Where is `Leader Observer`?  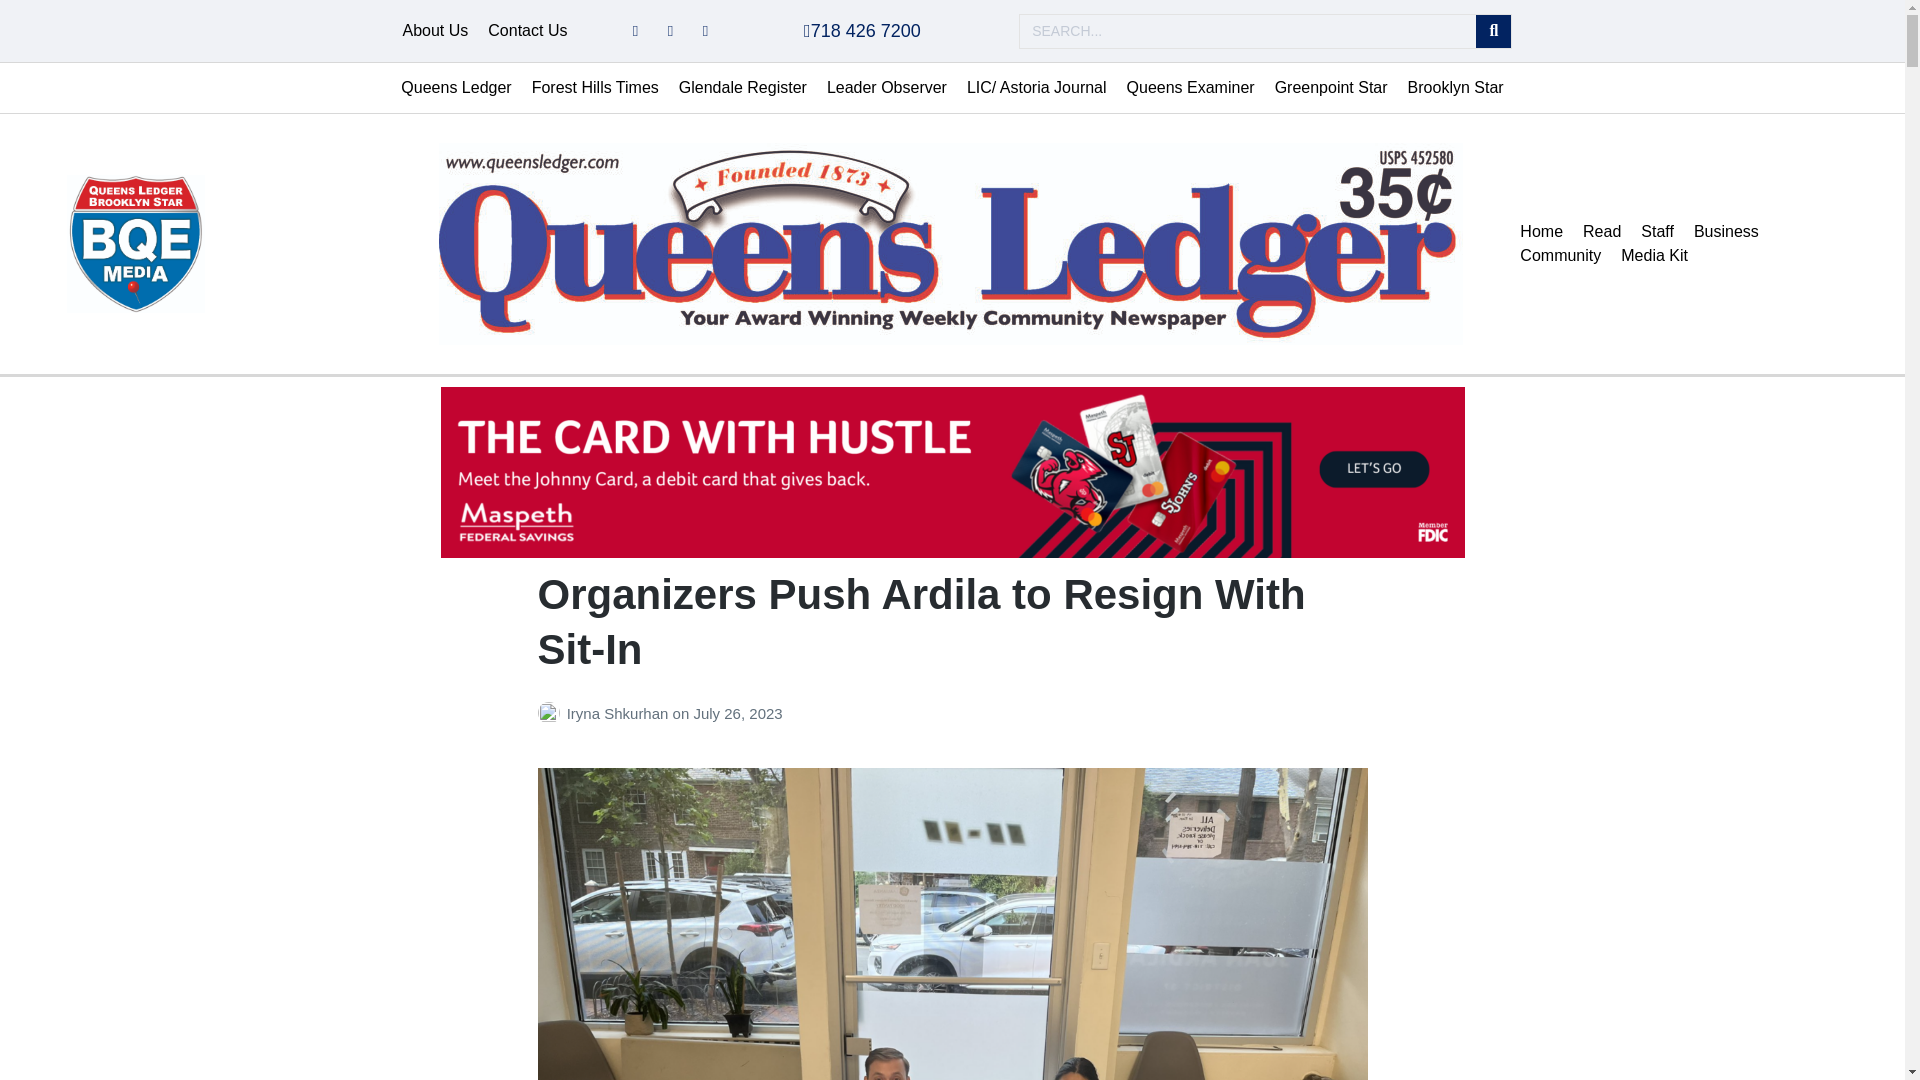
Leader Observer is located at coordinates (886, 88).